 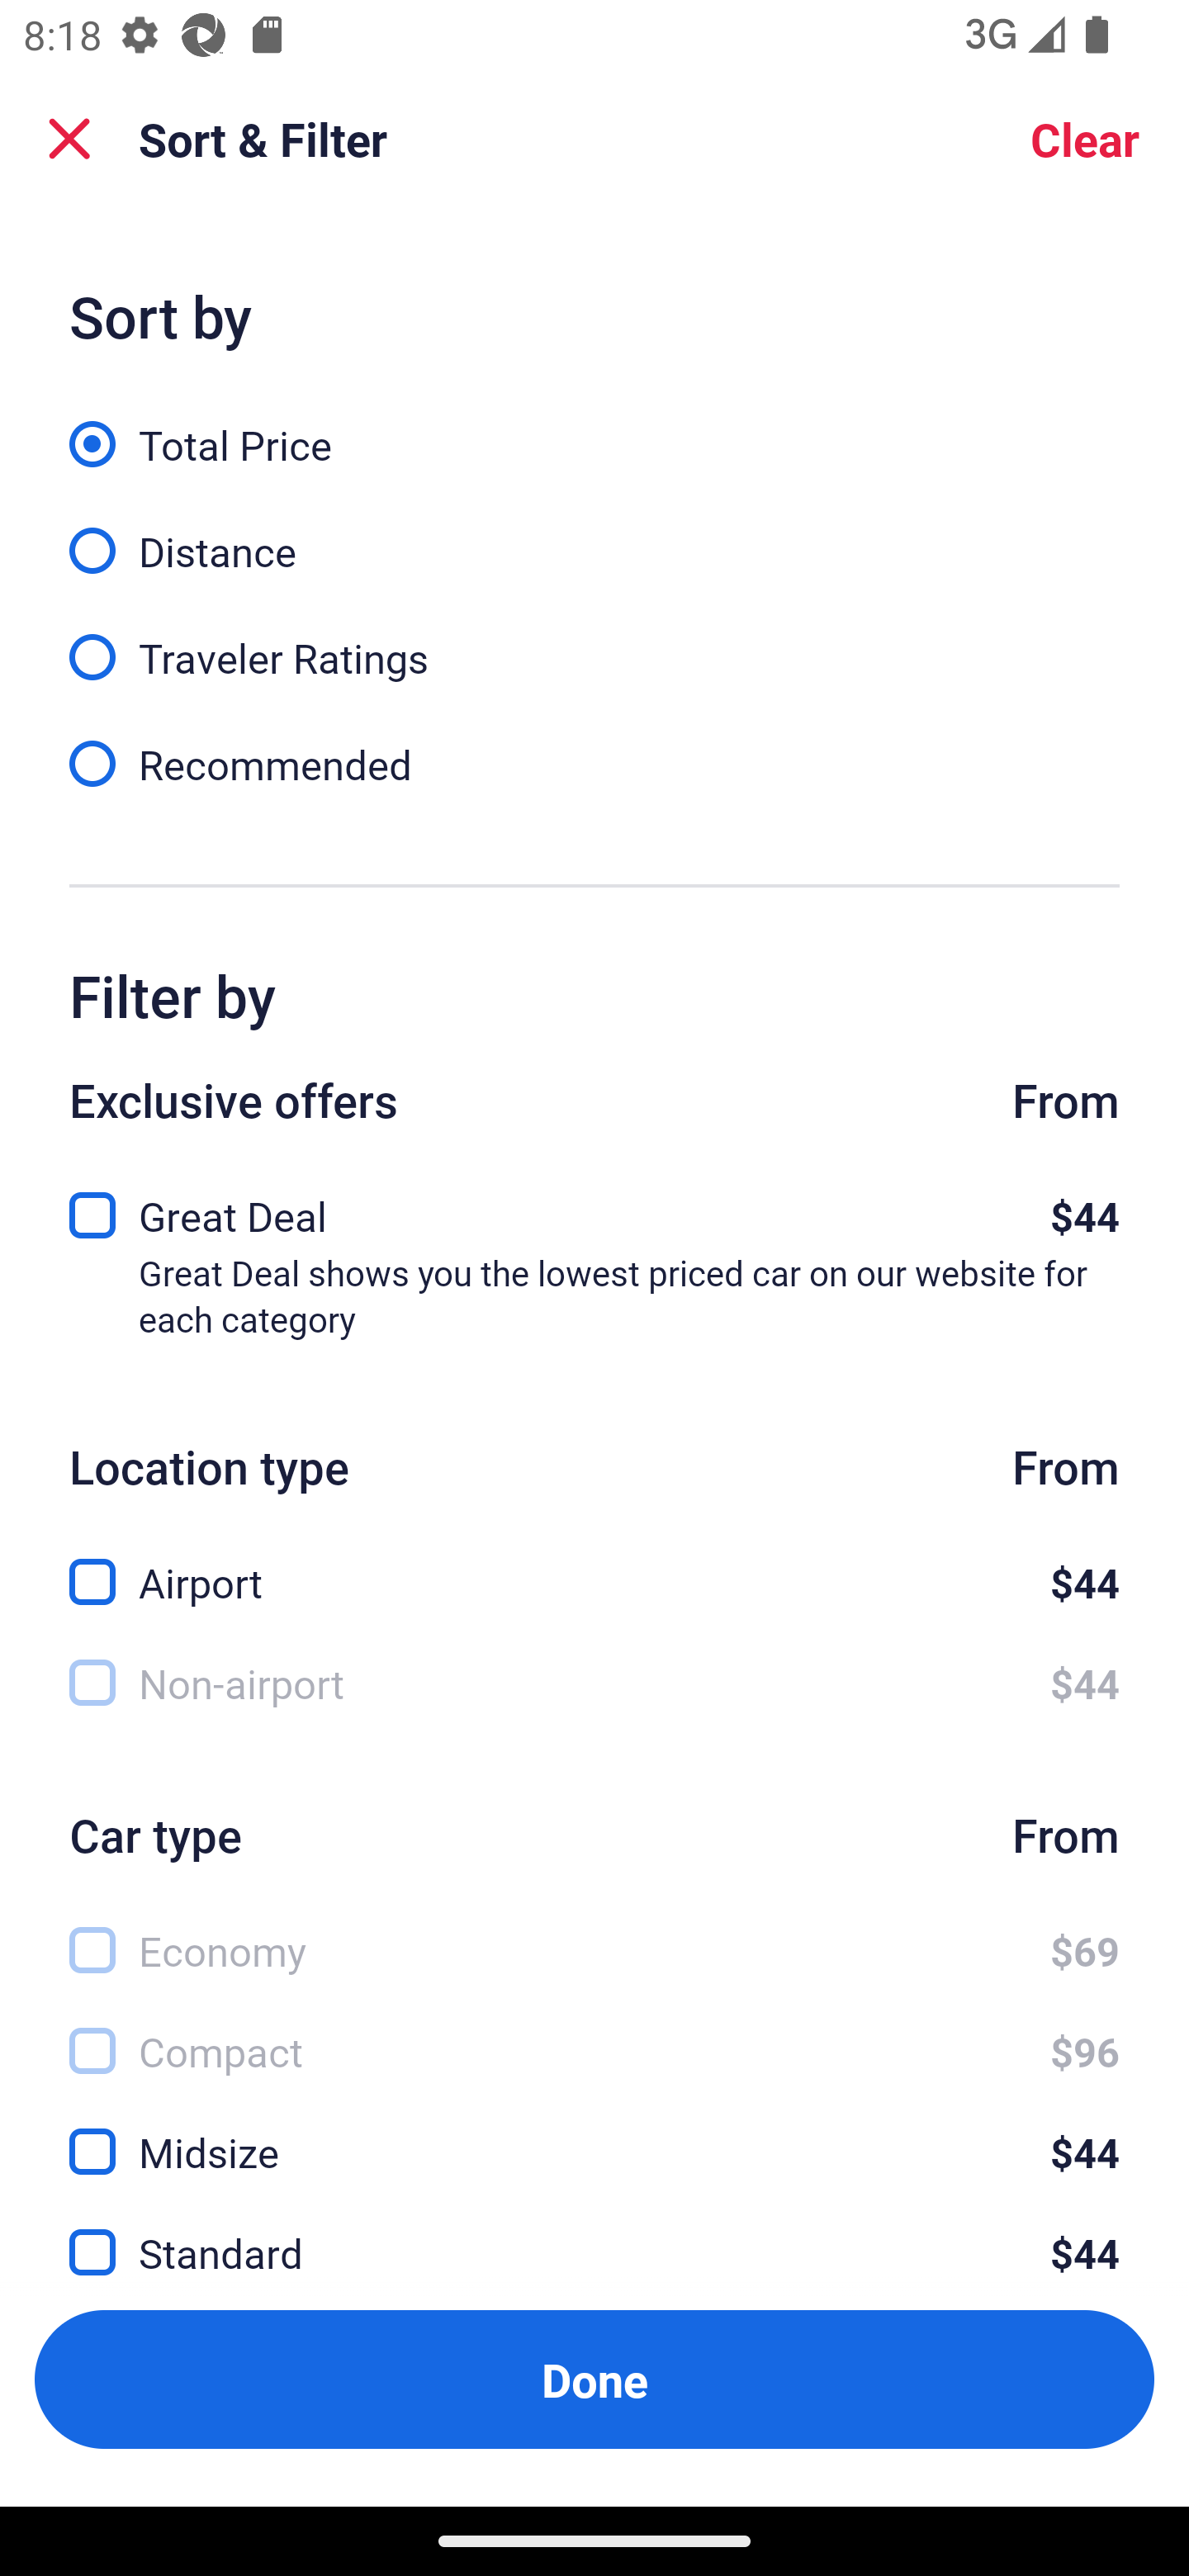 What do you see at coordinates (69, 139) in the screenshot?
I see `Close Sort and Filter` at bounding box center [69, 139].